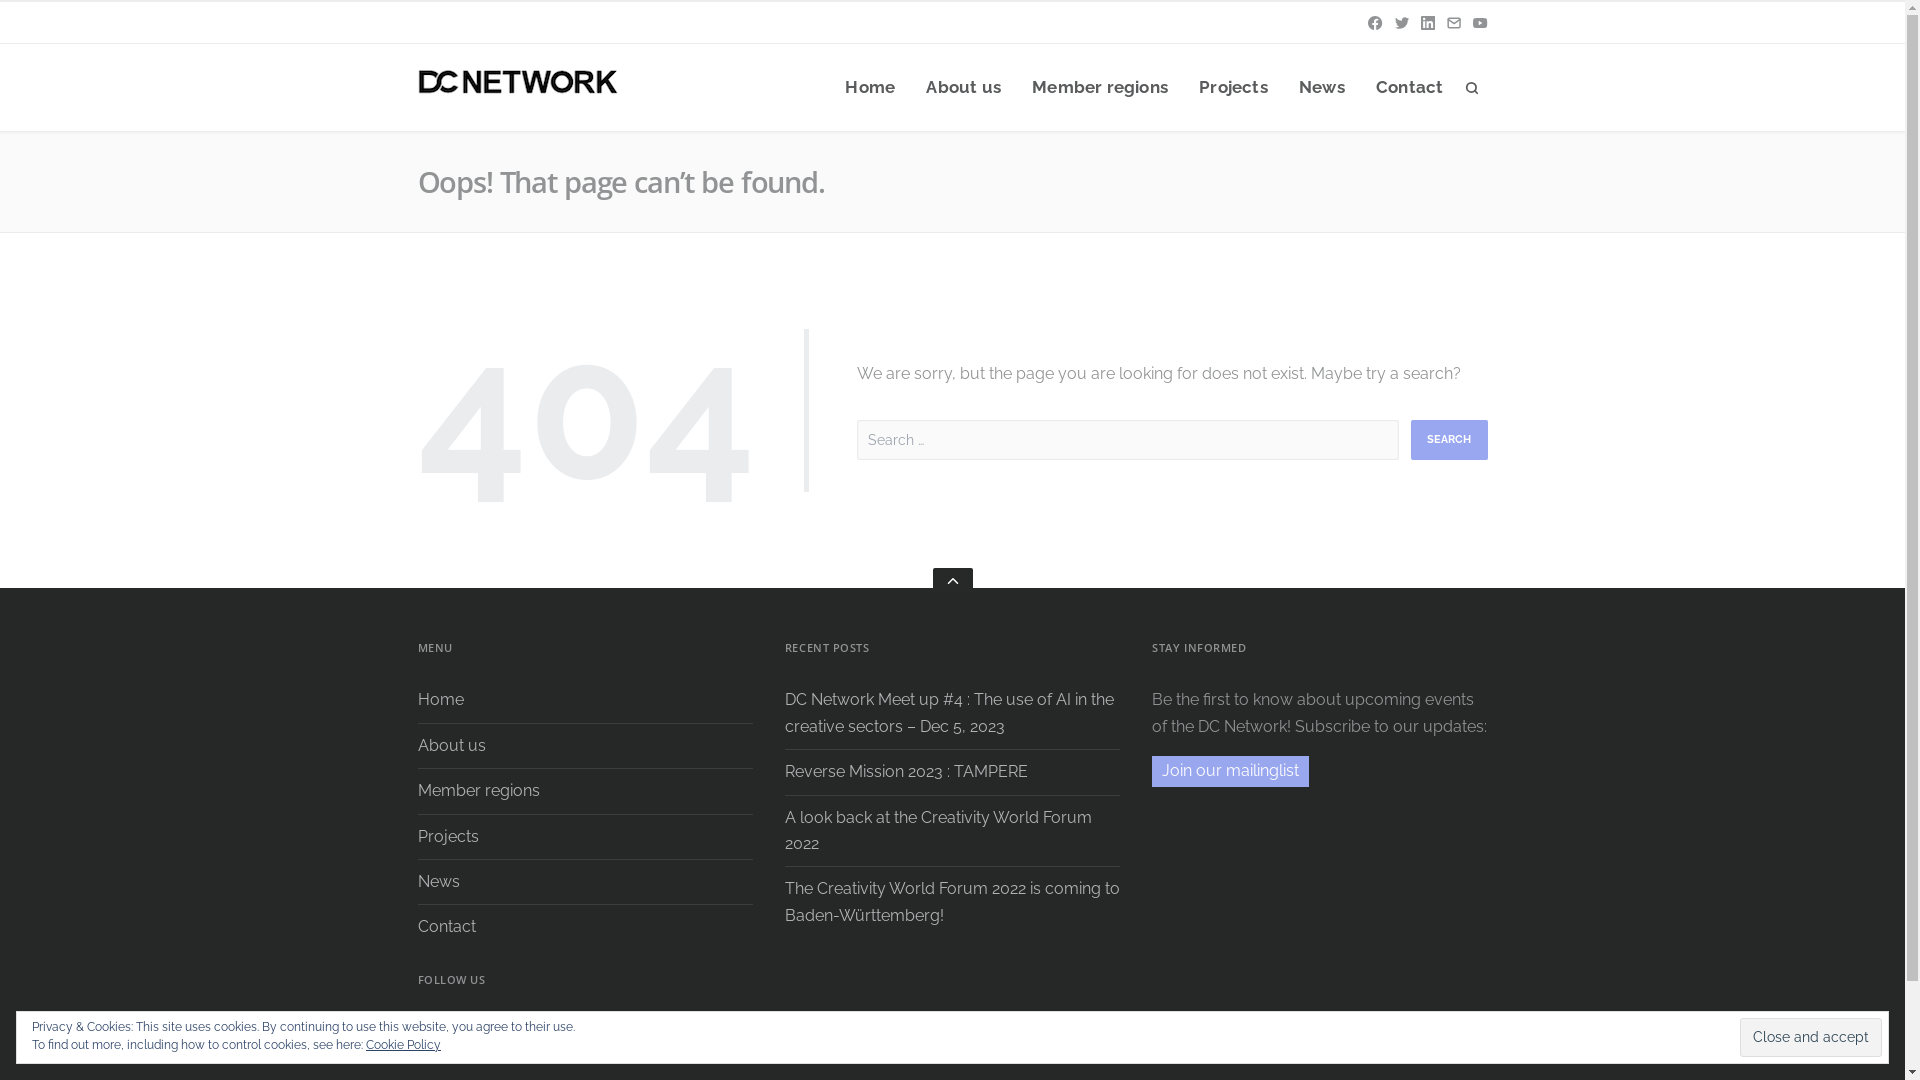 The width and height of the screenshot is (1920, 1080). What do you see at coordinates (938, 830) in the screenshot?
I see `A look back at the Creativity World Forum 2022` at bounding box center [938, 830].